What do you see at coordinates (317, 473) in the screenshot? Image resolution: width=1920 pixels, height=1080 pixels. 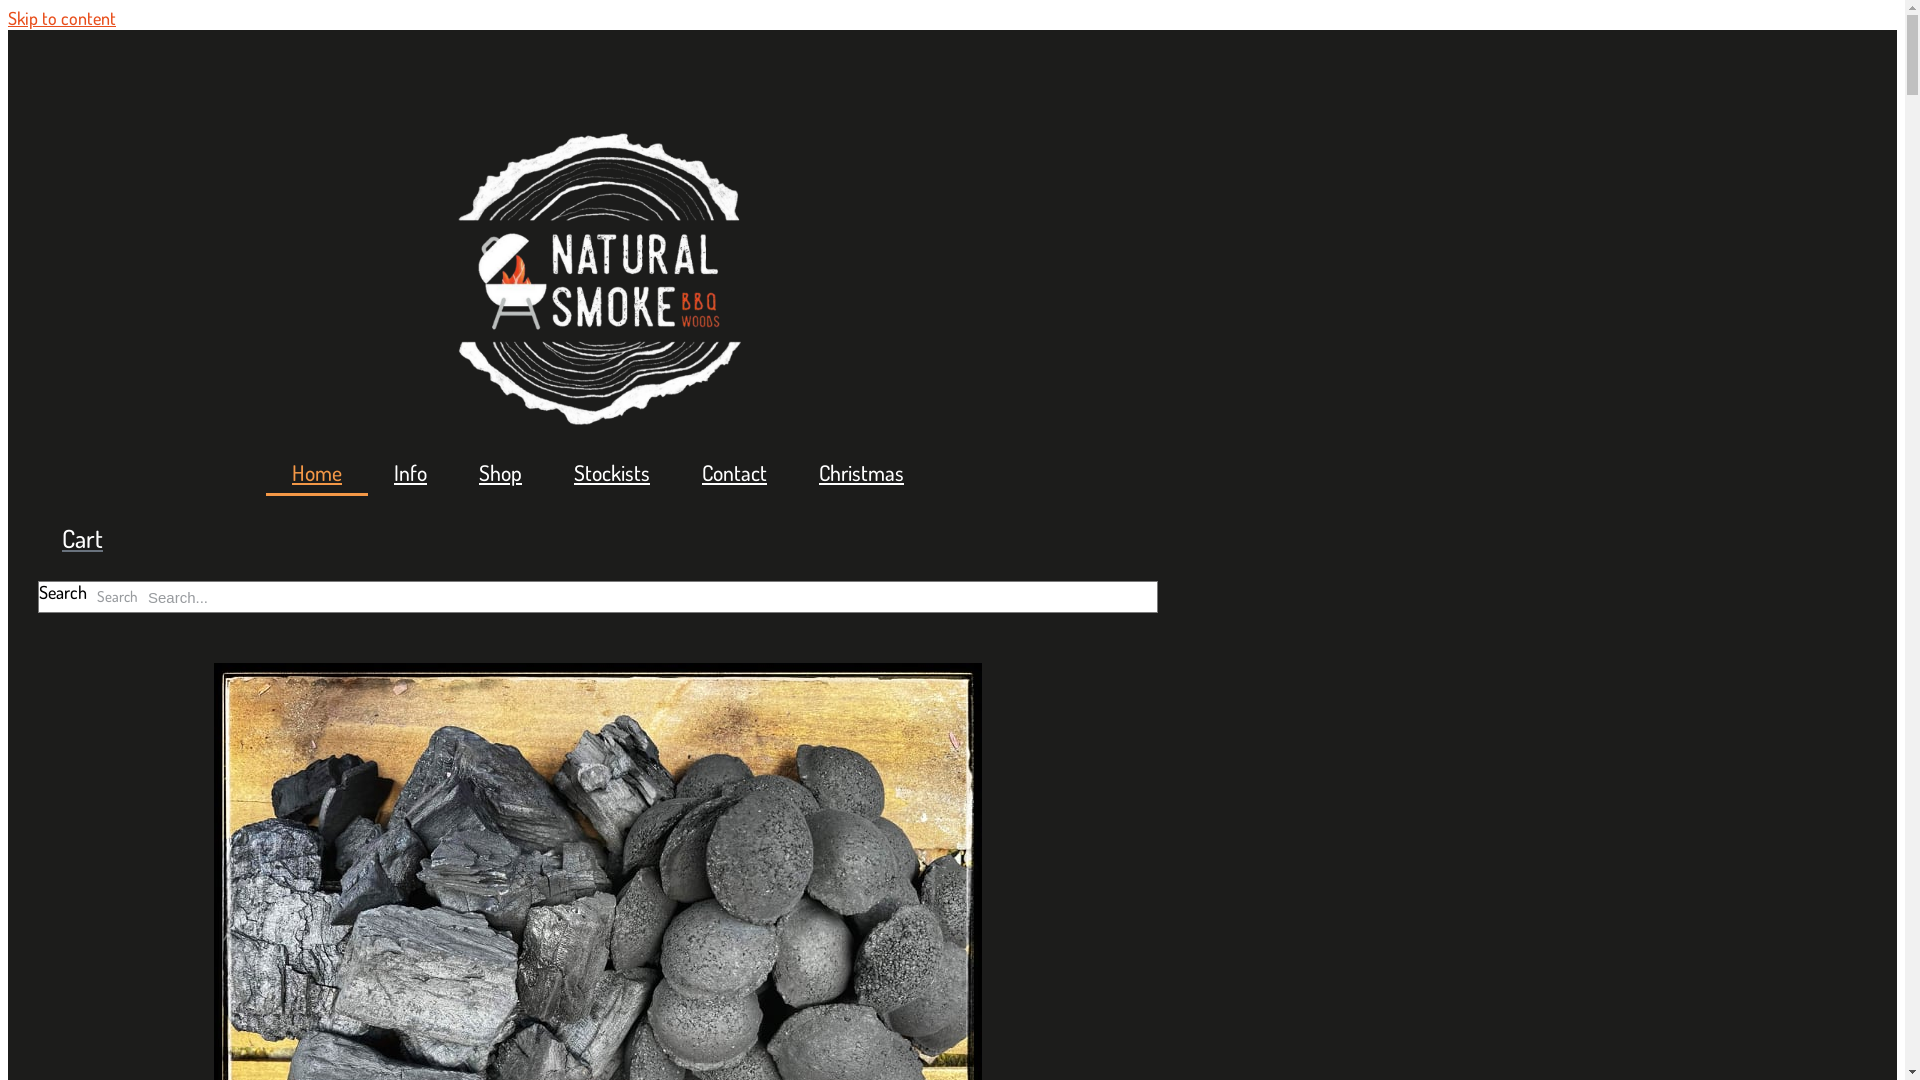 I see `Home` at bounding box center [317, 473].